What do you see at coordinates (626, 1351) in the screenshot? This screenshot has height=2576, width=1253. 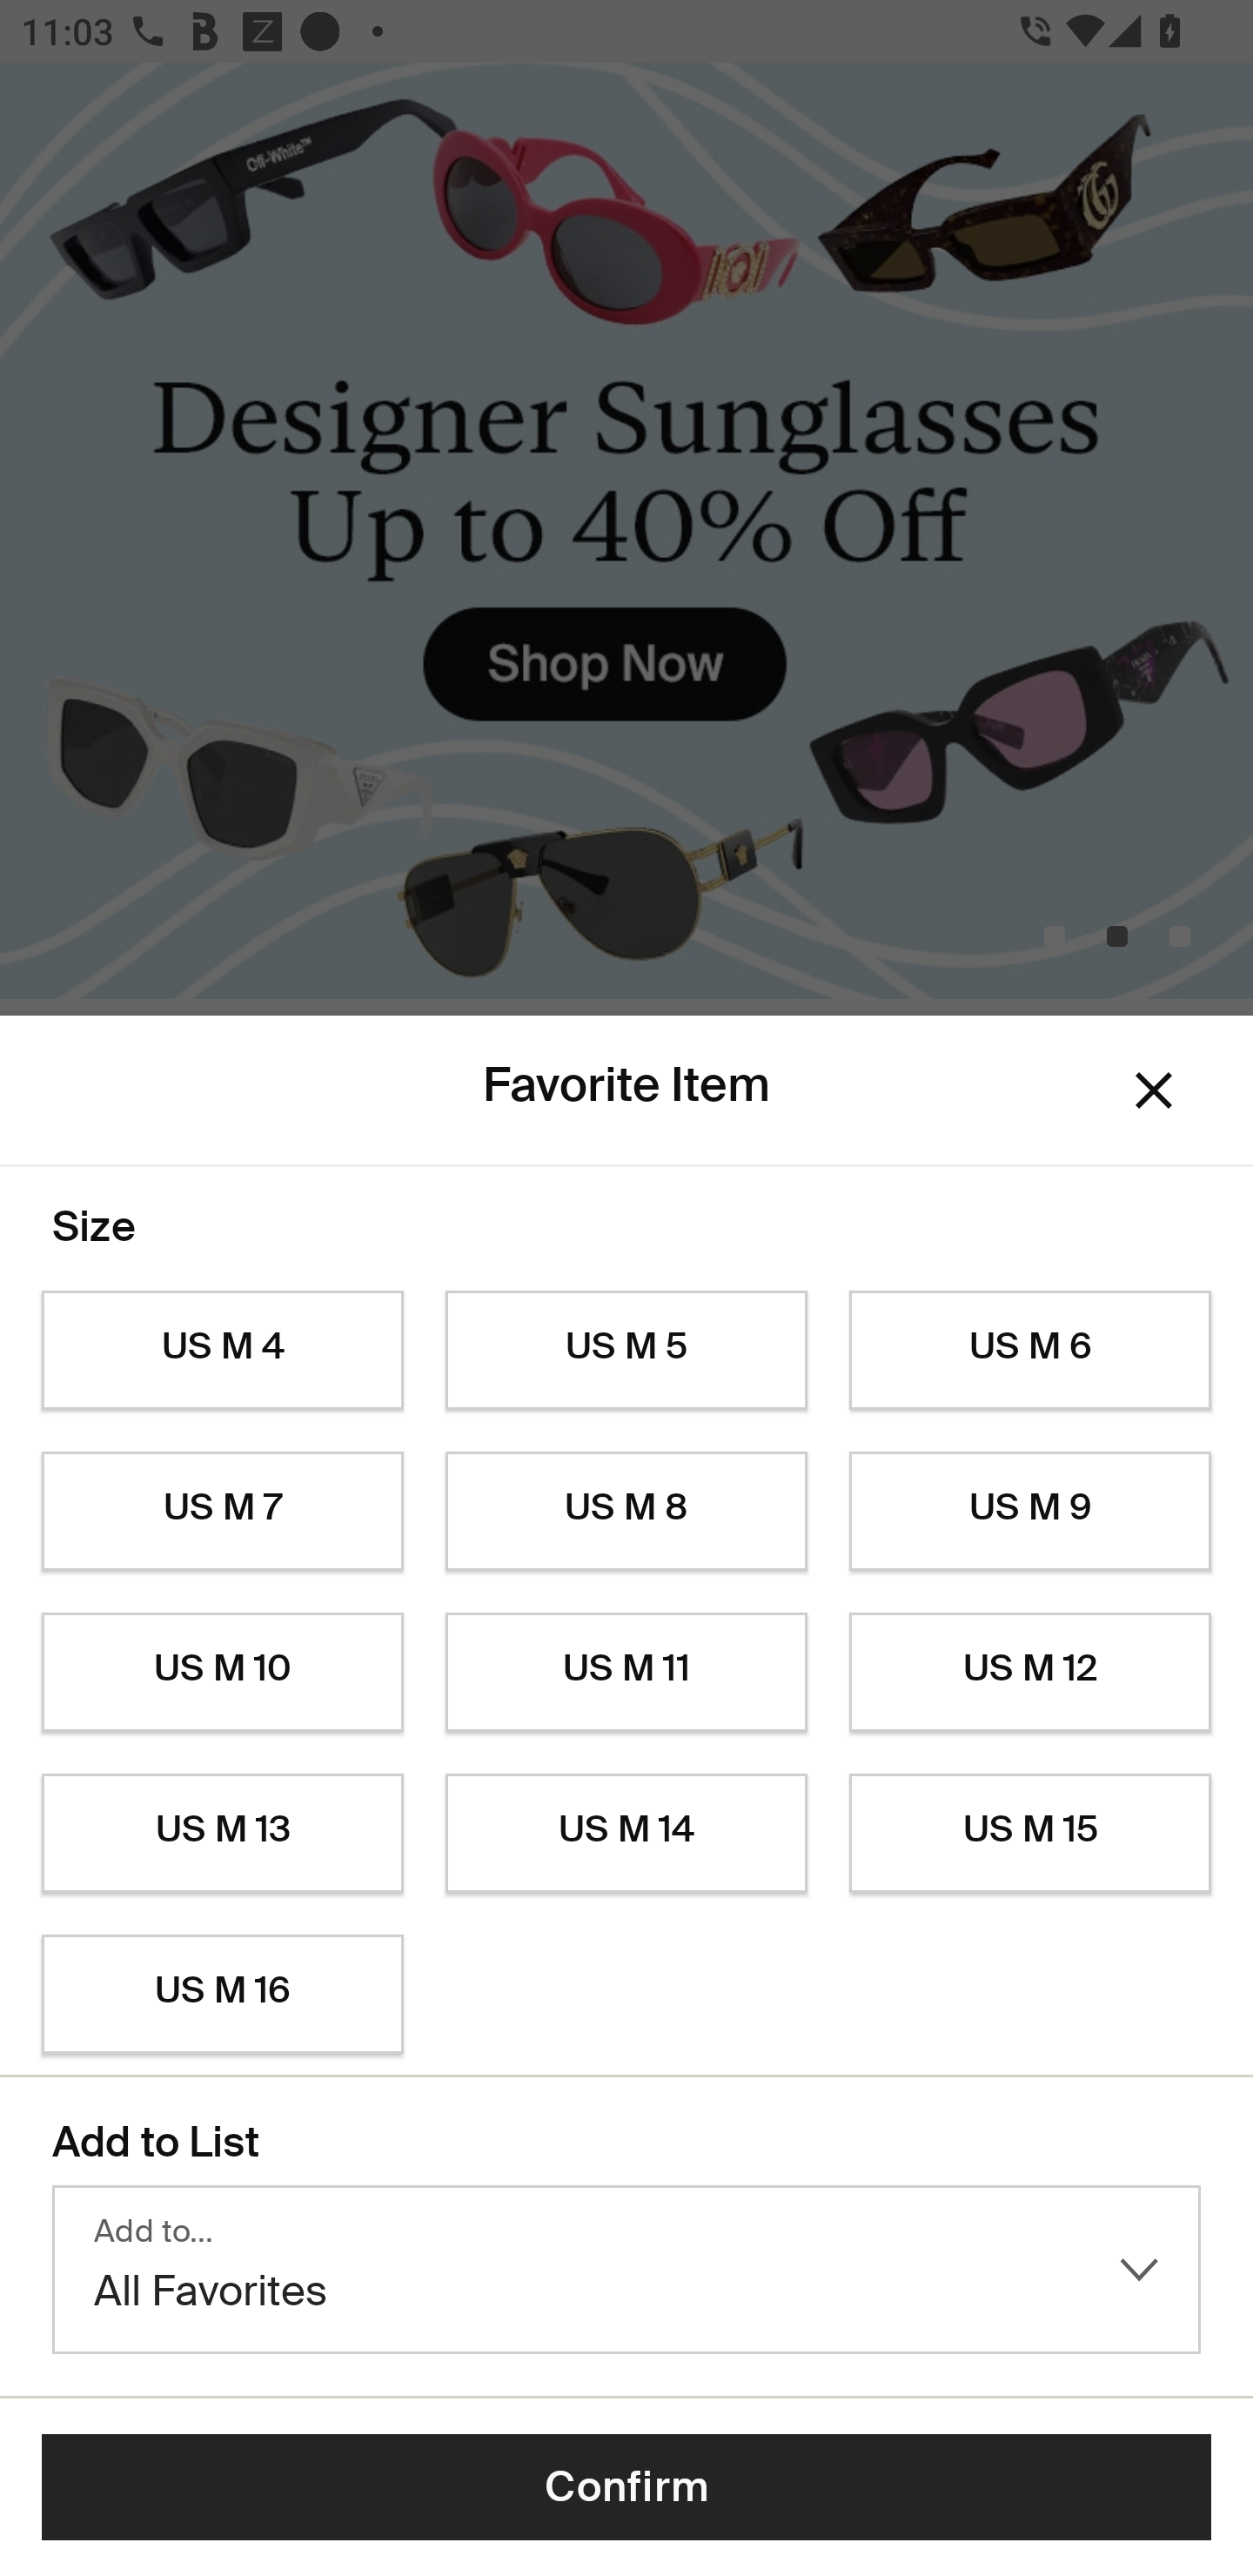 I see `US M 5` at bounding box center [626, 1351].